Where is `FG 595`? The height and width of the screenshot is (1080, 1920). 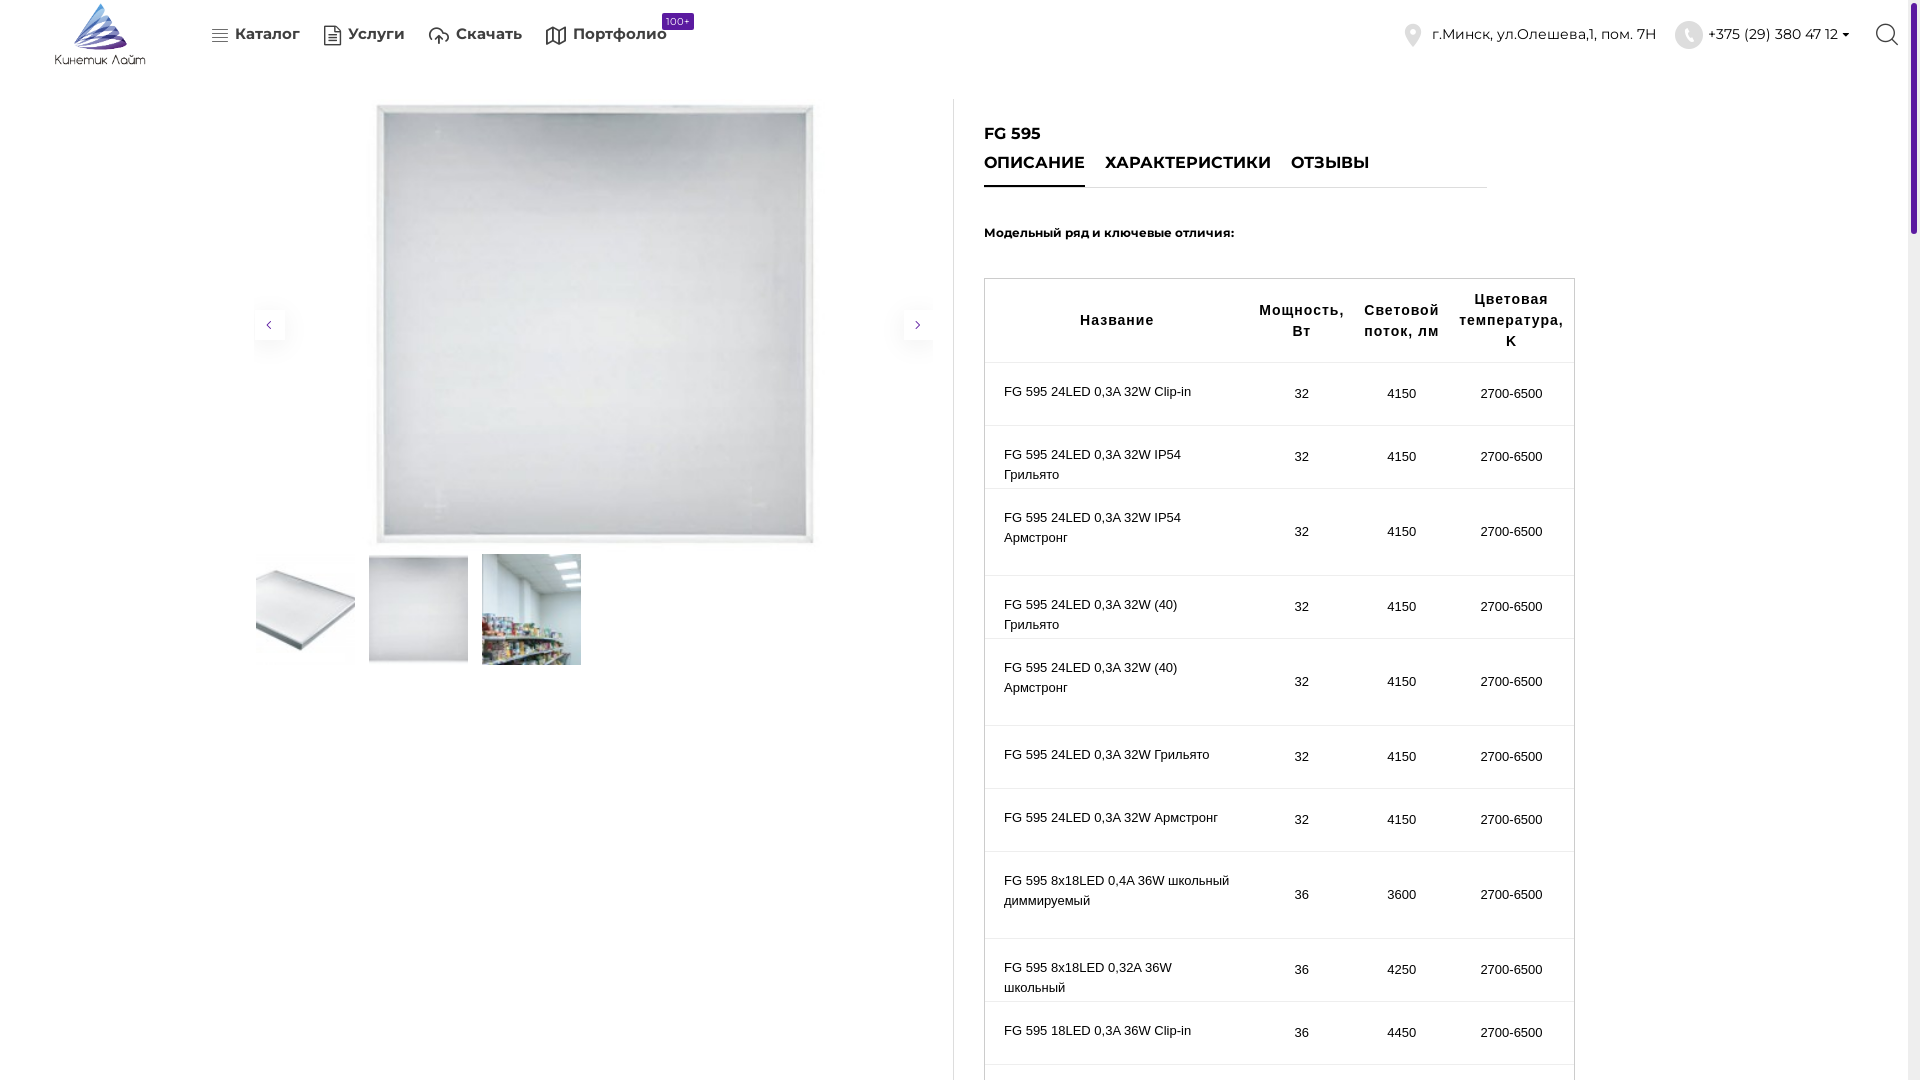 FG 595 is located at coordinates (418, 610).